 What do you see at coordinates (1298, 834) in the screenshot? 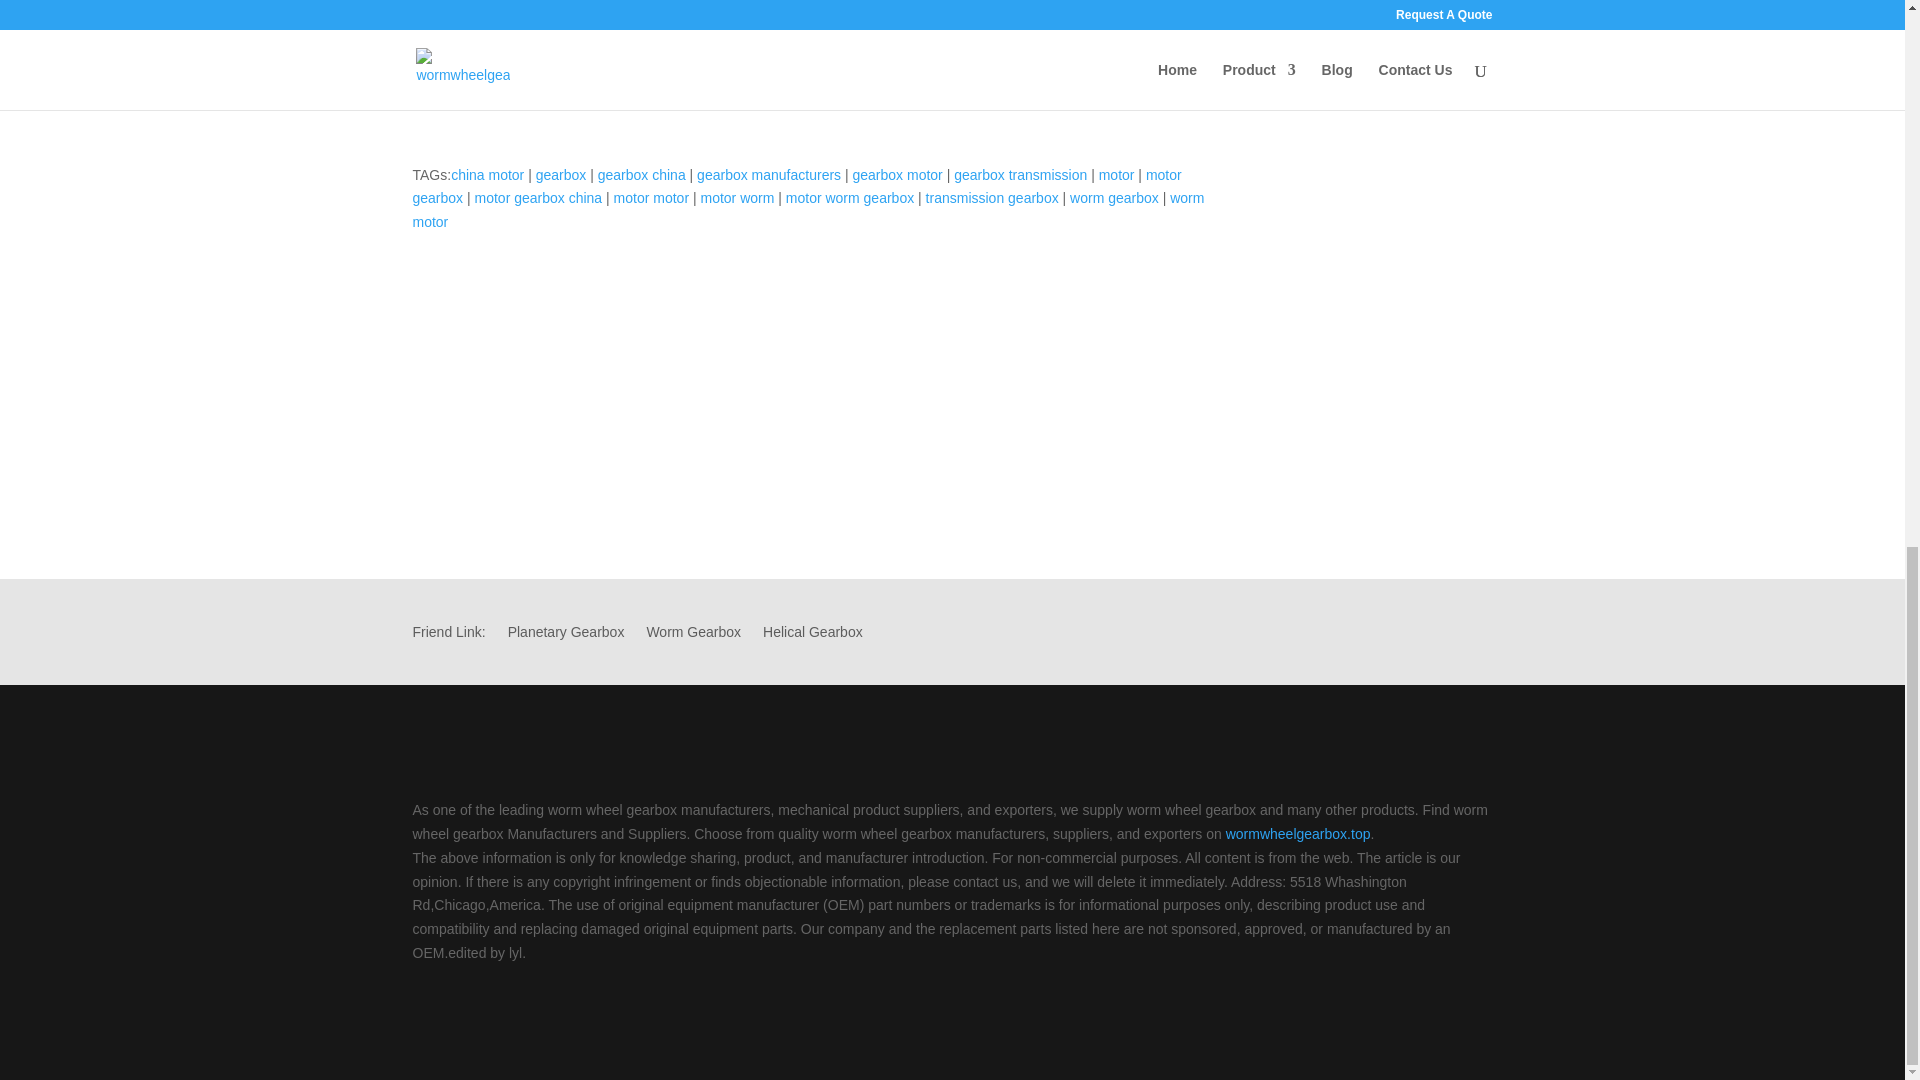
I see `wormwheelgearbox.top` at bounding box center [1298, 834].